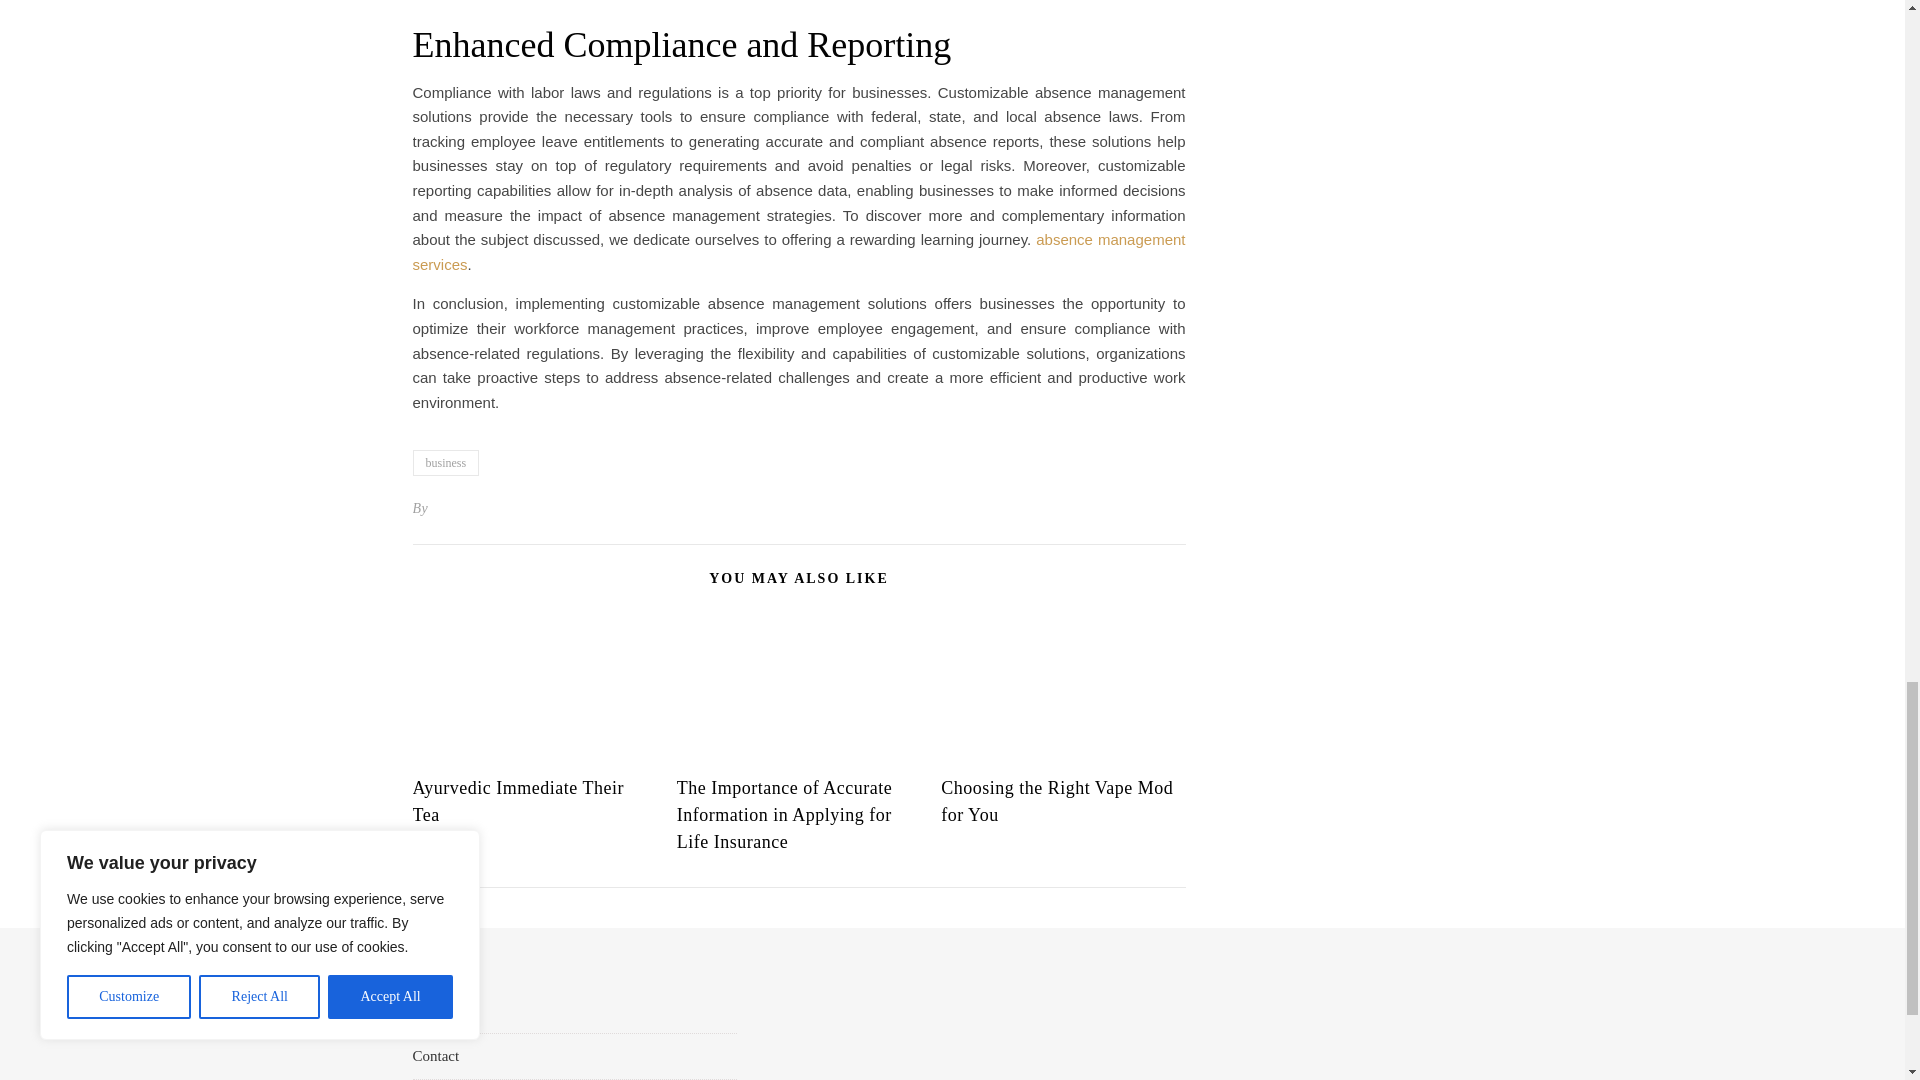 The height and width of the screenshot is (1080, 1920). I want to click on absence management services, so click(798, 252).